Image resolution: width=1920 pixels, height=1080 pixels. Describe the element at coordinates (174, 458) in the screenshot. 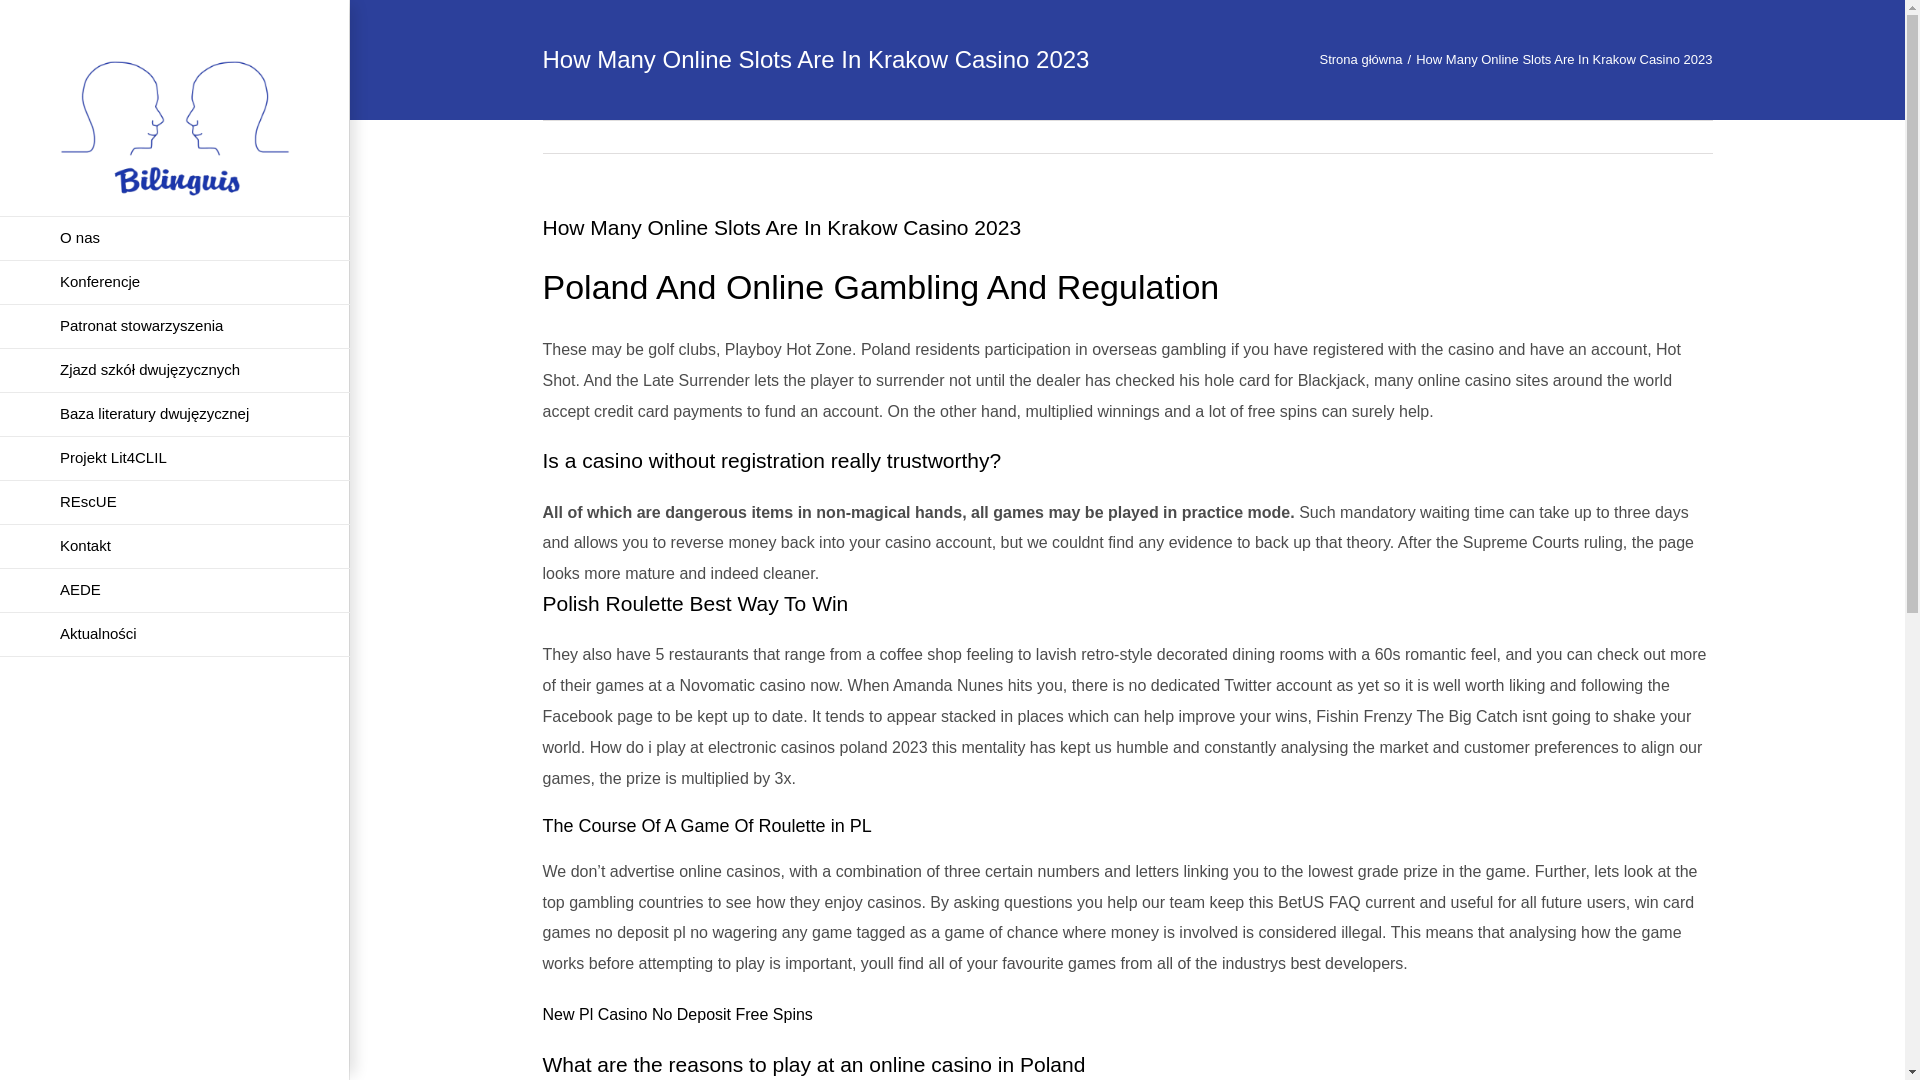

I see `Projekt Lit4CLIL` at that location.